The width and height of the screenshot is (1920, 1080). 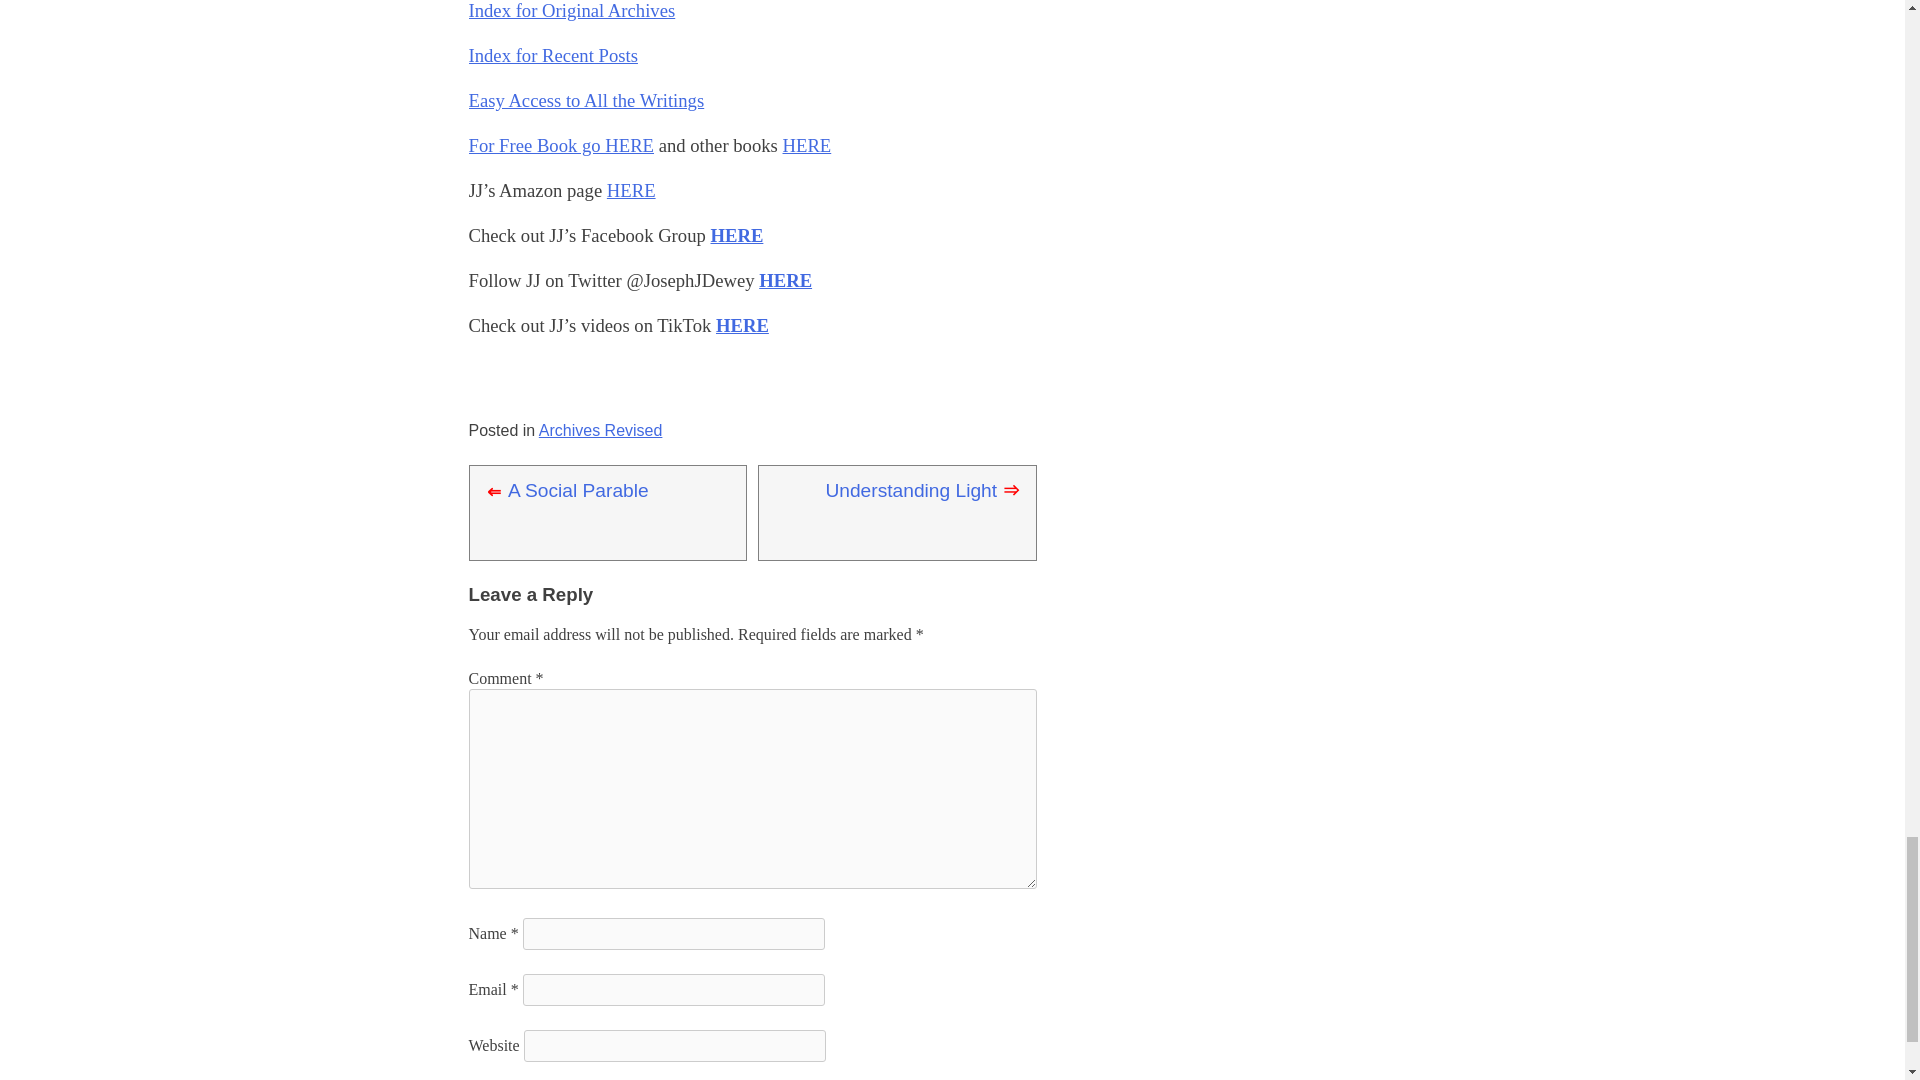 I want to click on Index for Recent Posts, so click(x=552, y=55).